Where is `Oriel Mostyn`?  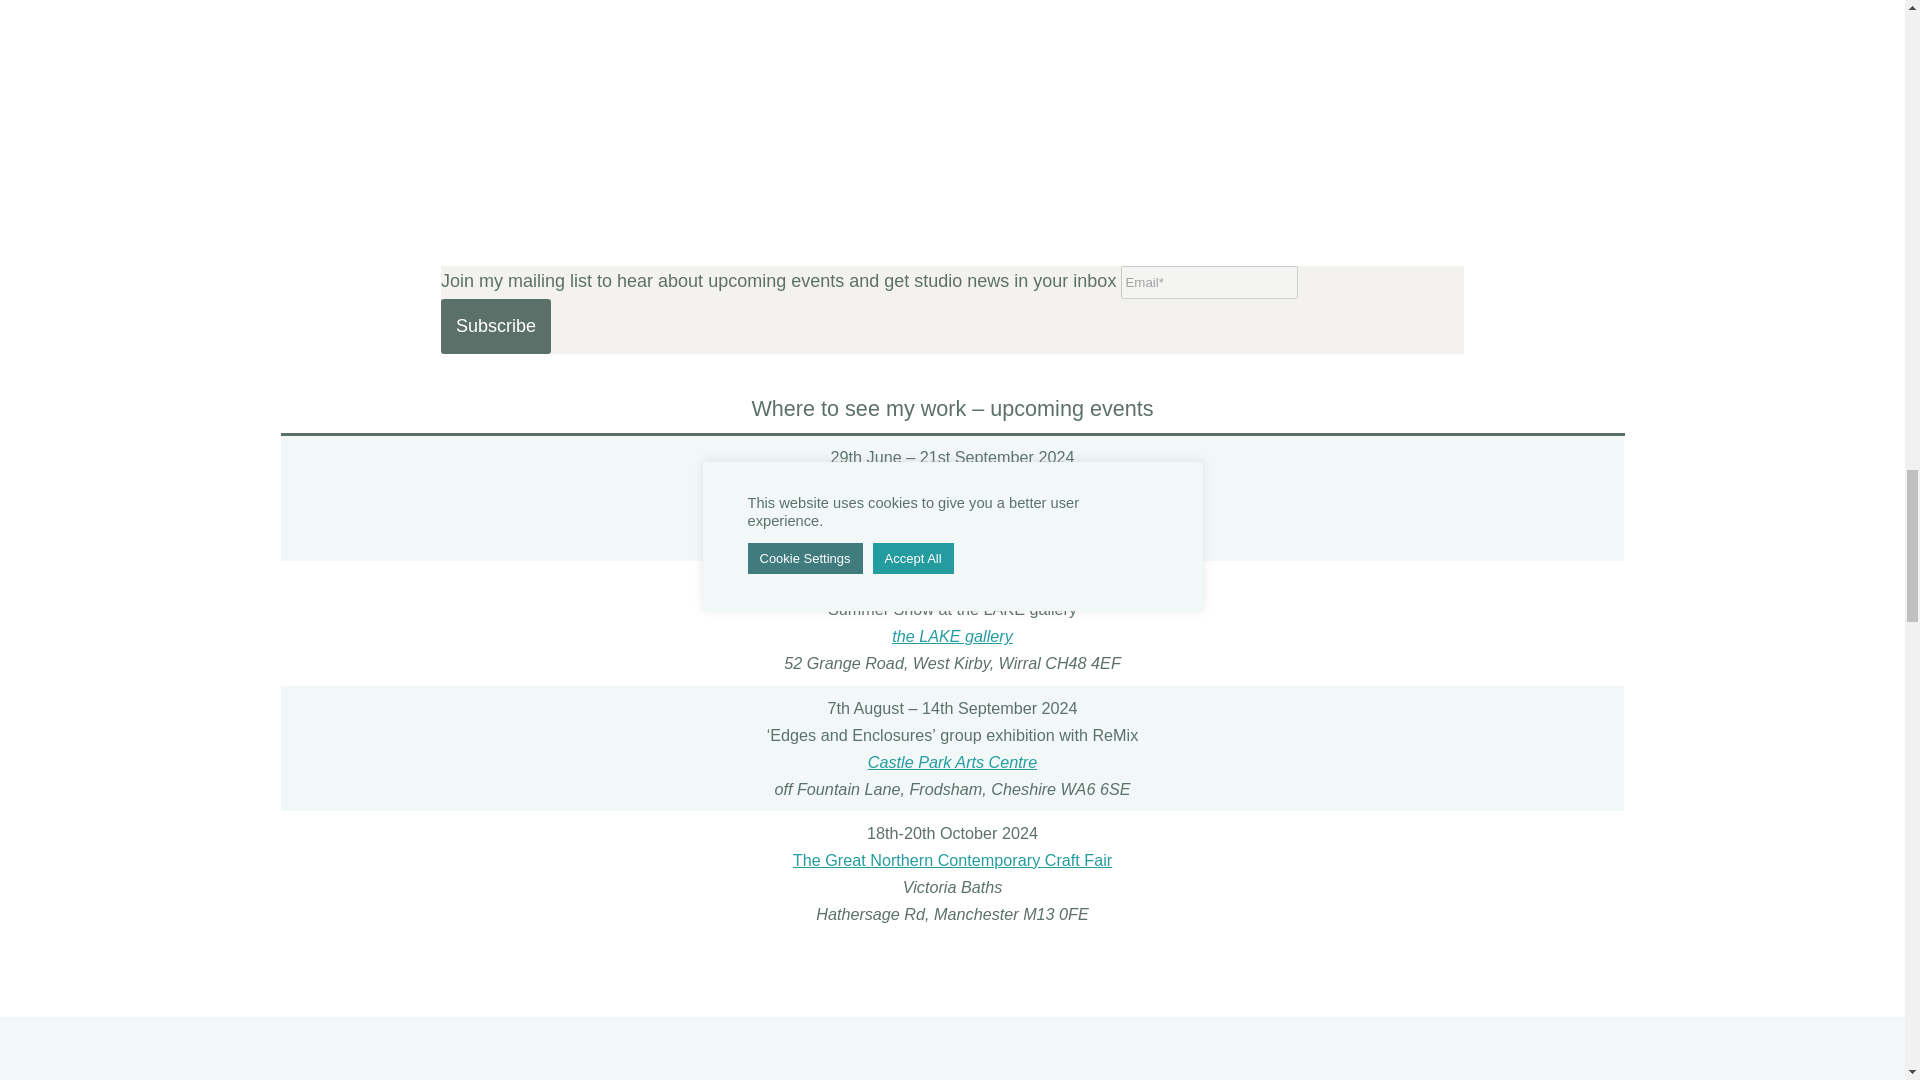
Oriel Mostyn is located at coordinates (952, 510).